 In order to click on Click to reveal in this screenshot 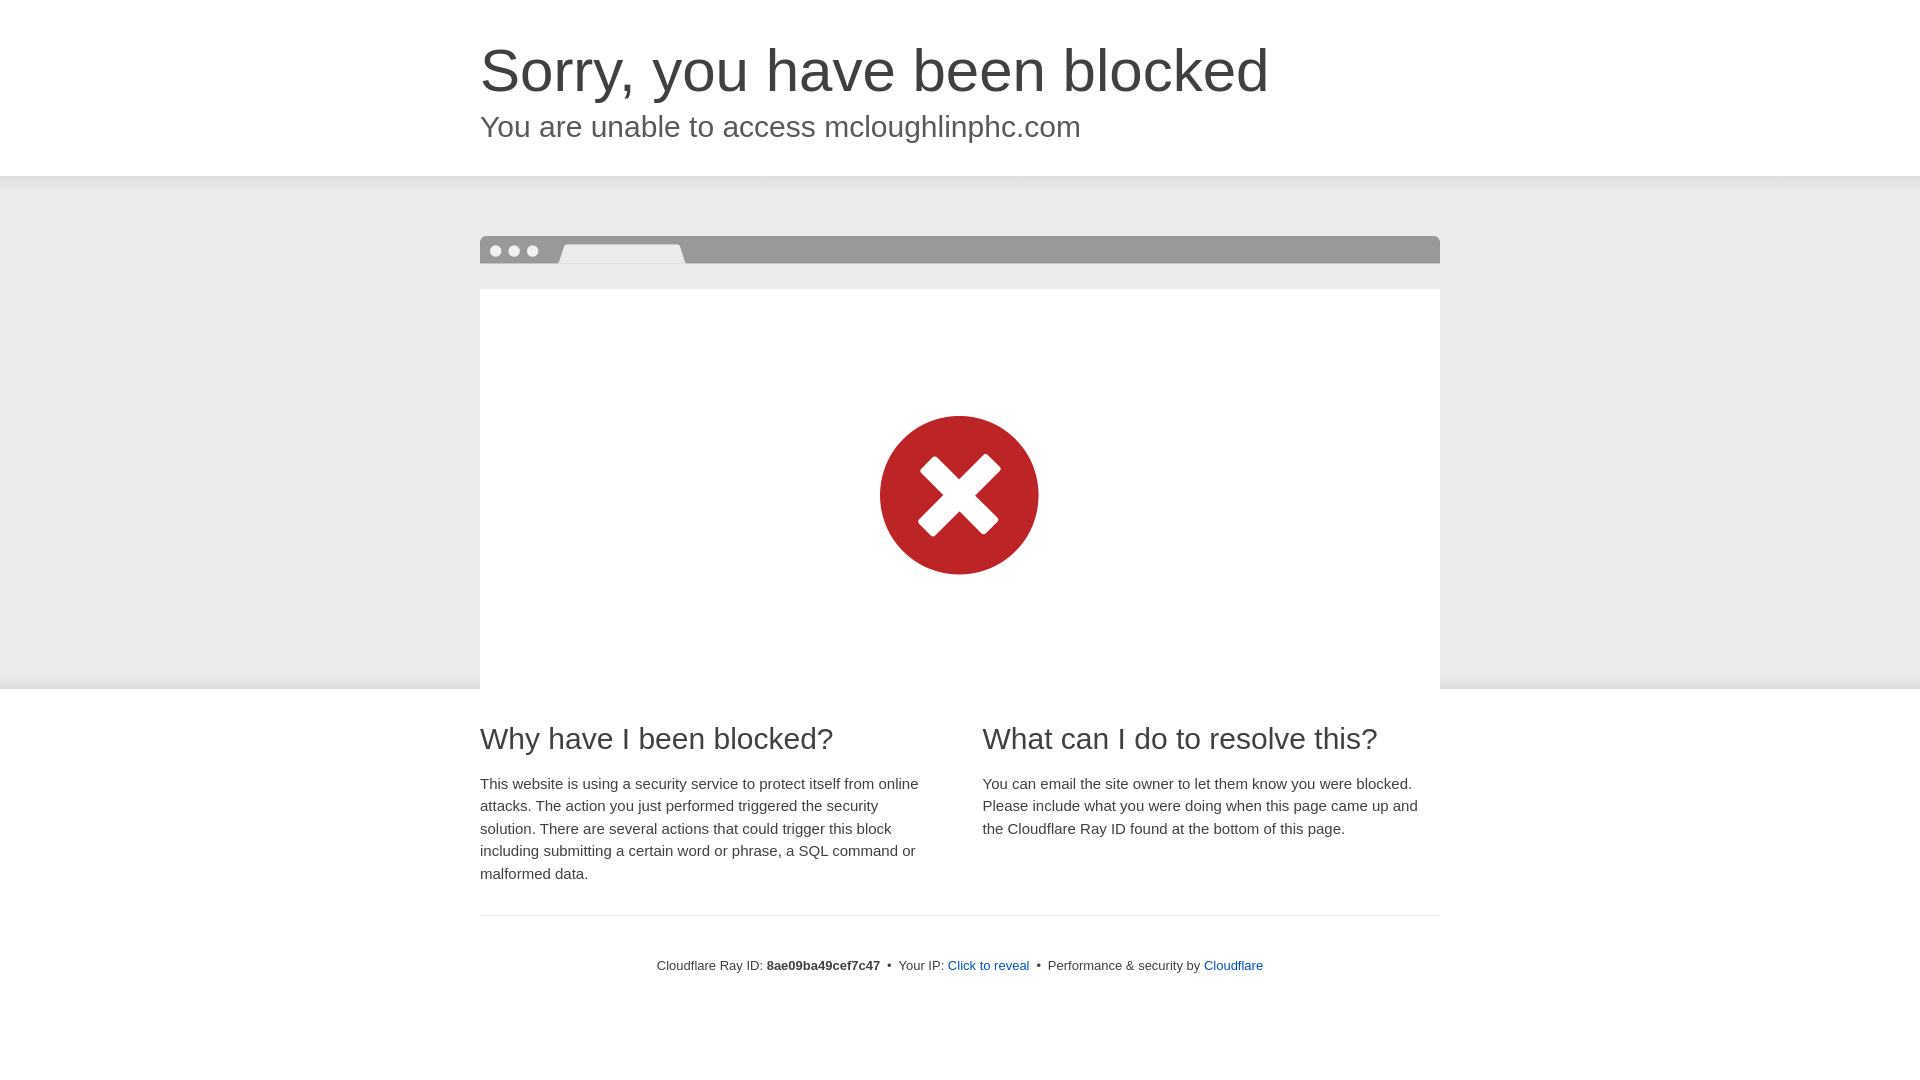, I will do `click(988, 966)`.